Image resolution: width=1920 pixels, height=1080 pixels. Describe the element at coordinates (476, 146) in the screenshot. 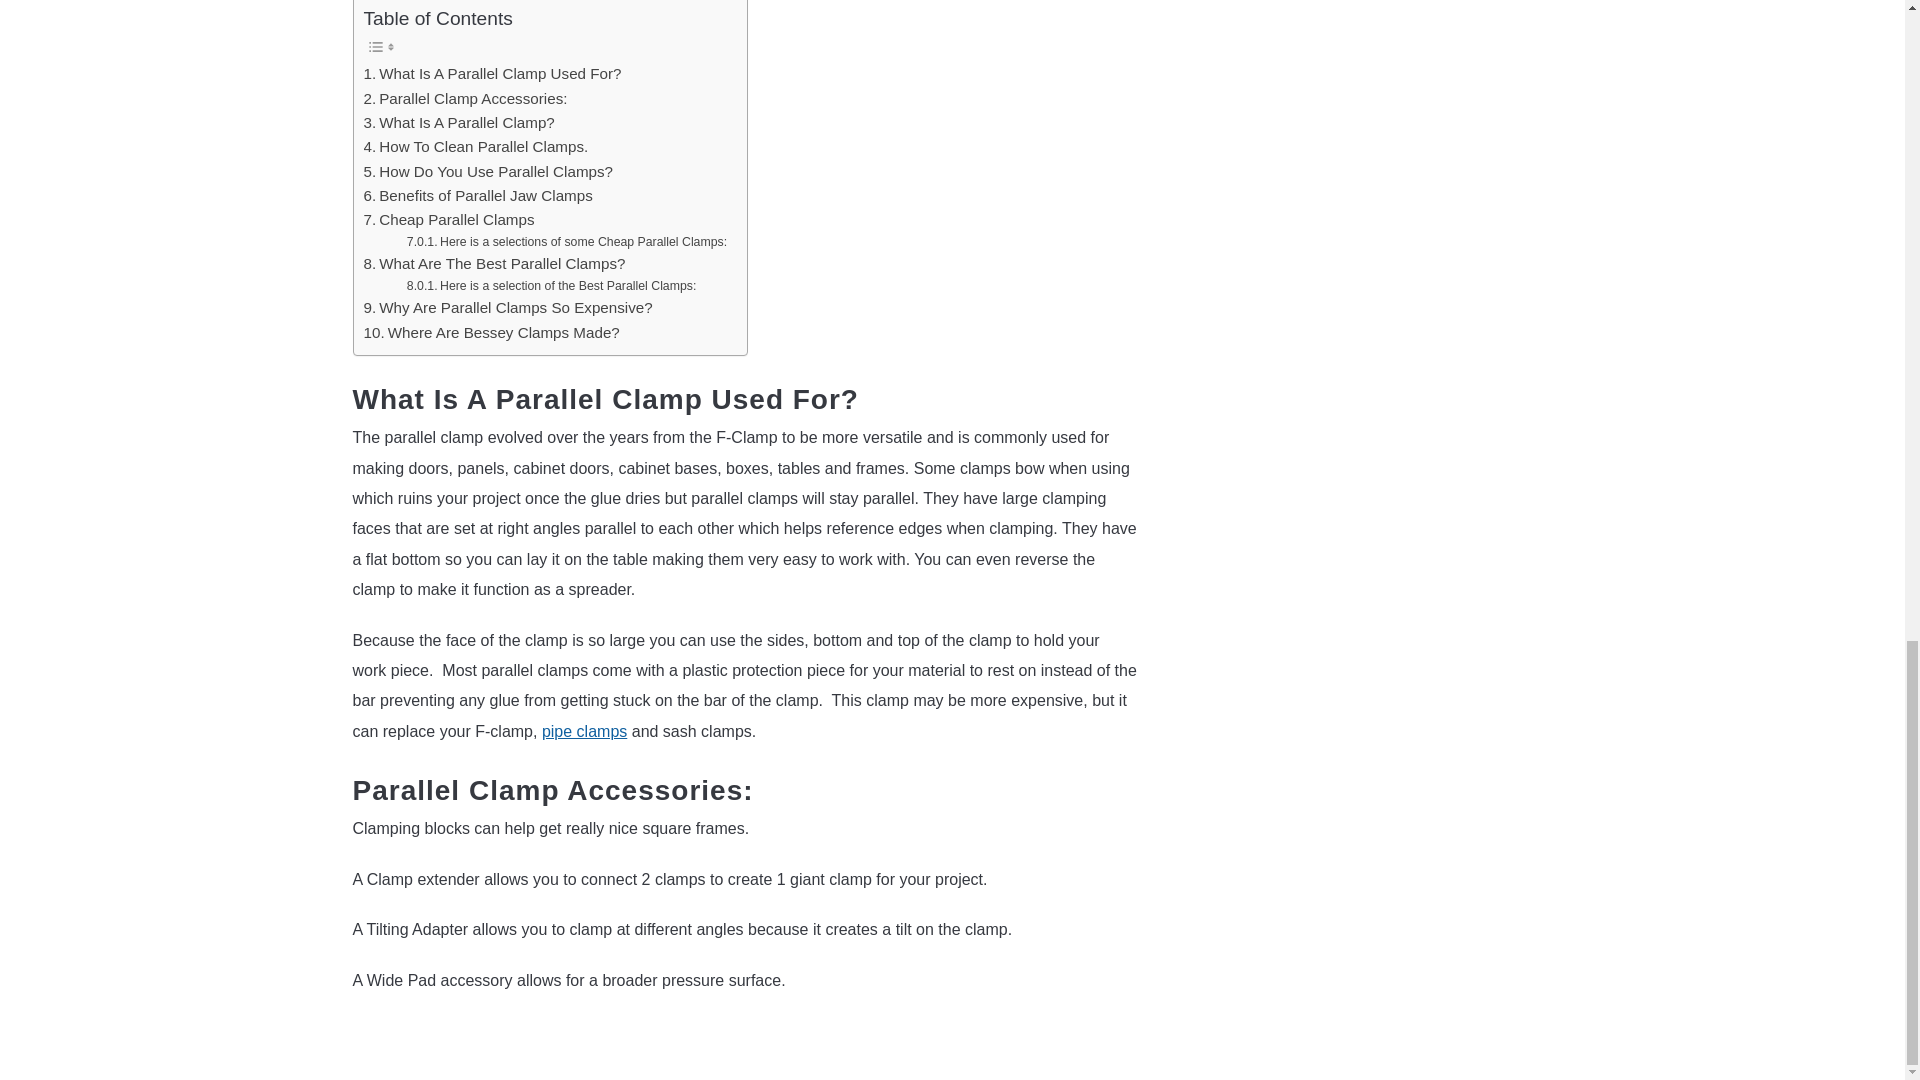

I see `How To Clean Parallel Clamps.` at that location.